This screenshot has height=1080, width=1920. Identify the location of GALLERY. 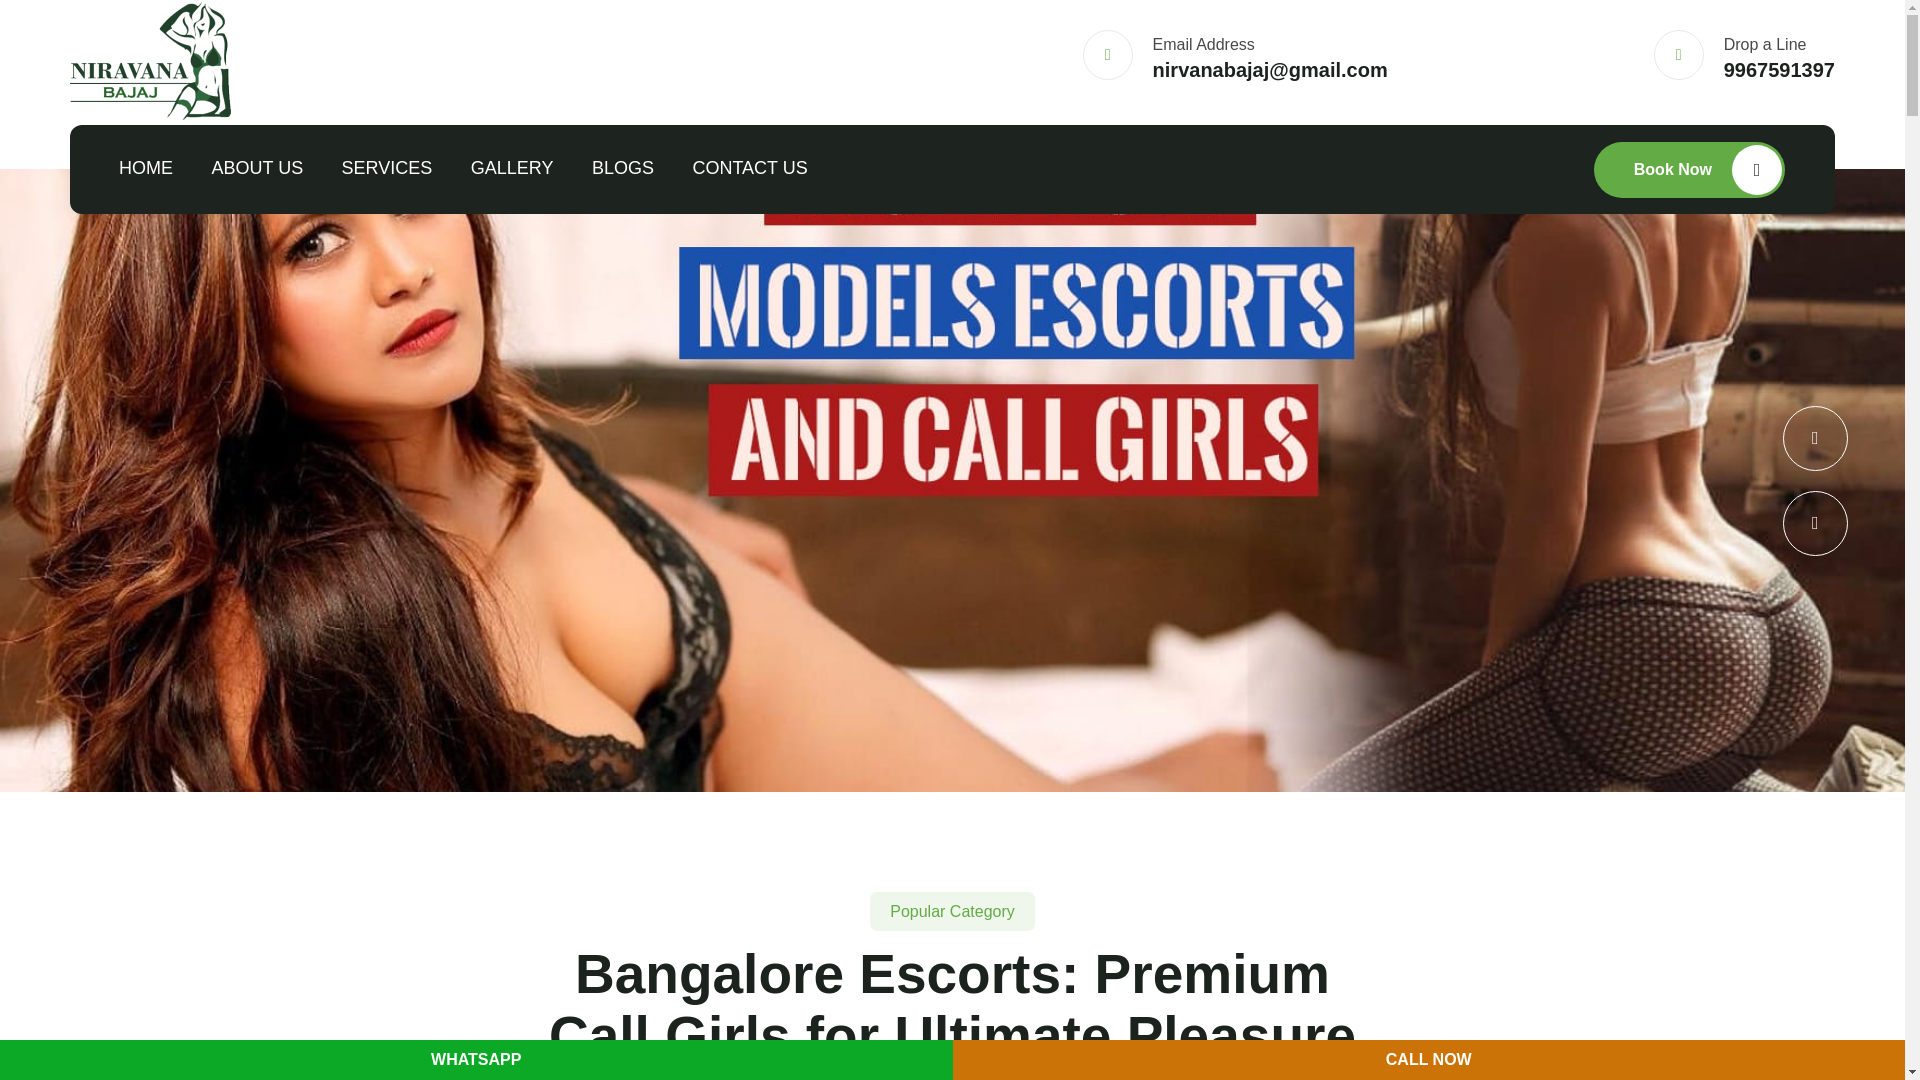
(512, 169).